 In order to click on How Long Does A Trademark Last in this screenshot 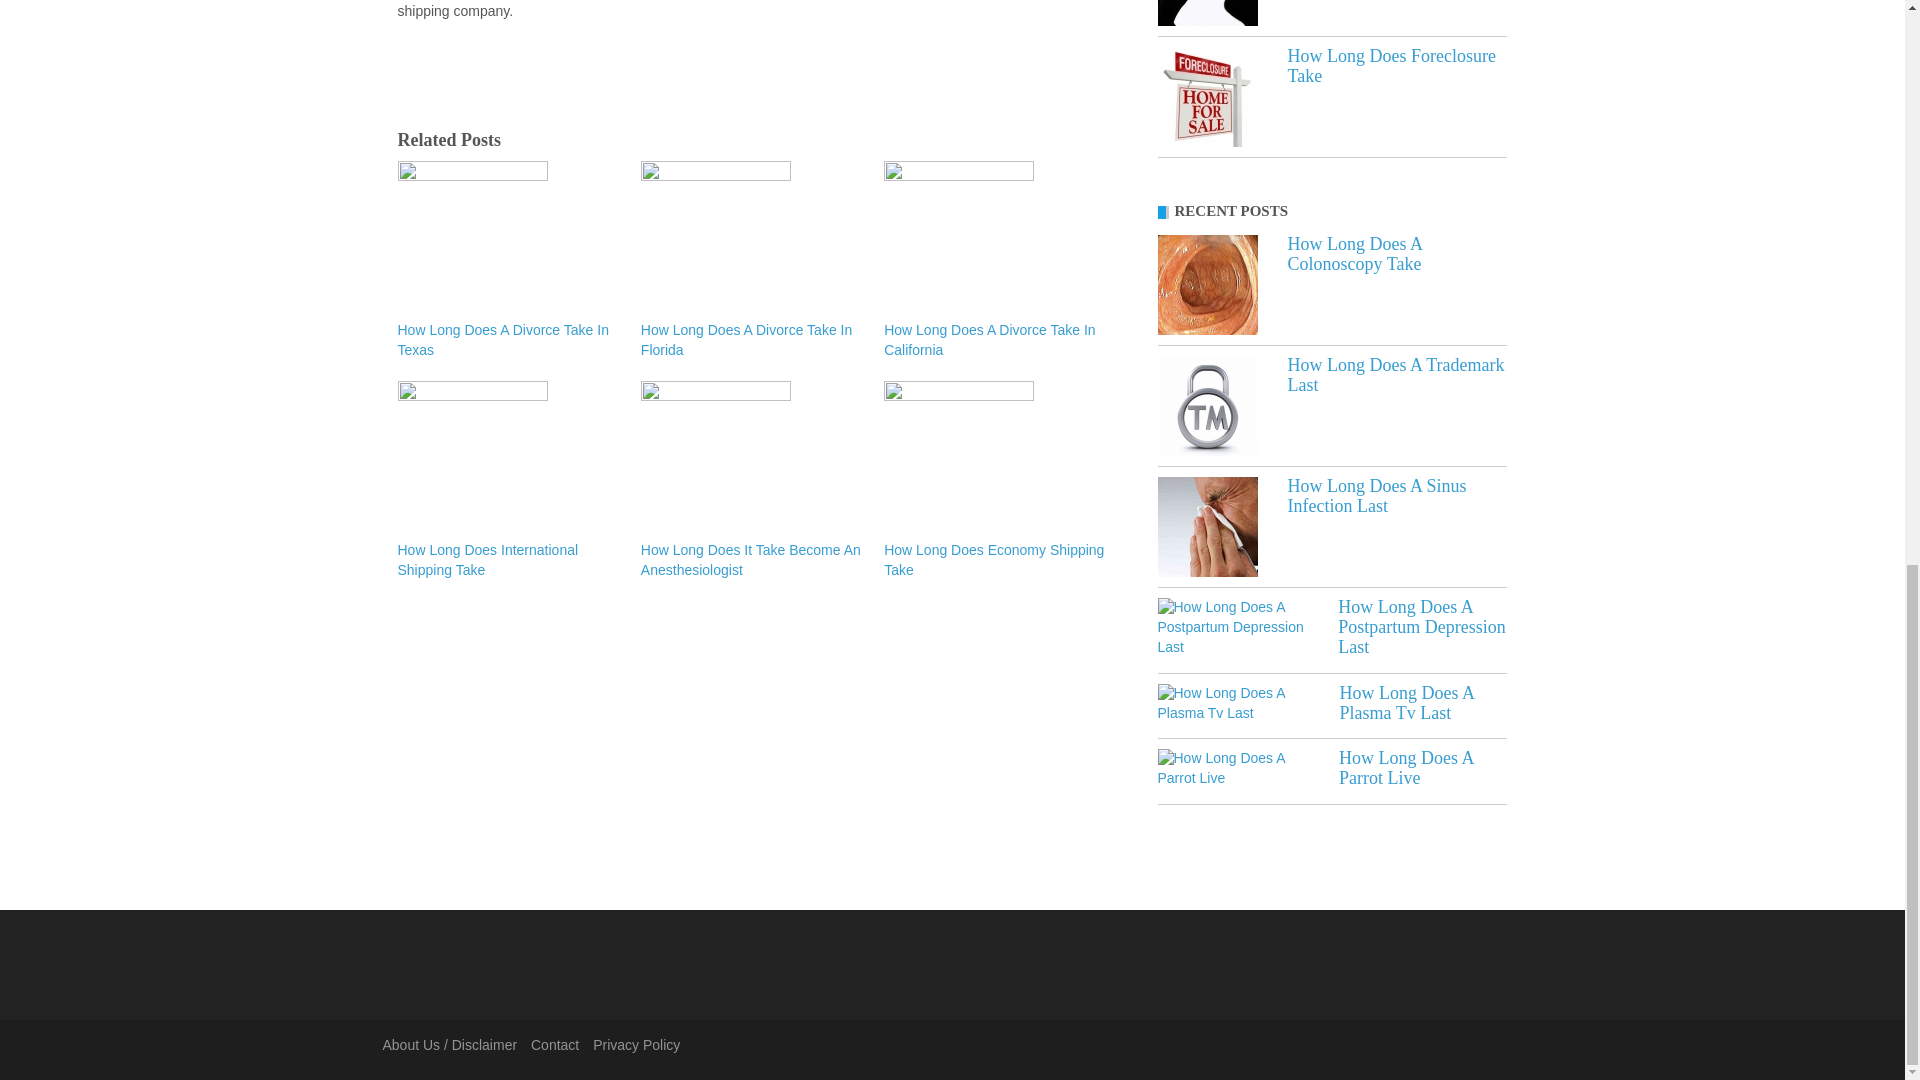, I will do `click(1207, 406)`.